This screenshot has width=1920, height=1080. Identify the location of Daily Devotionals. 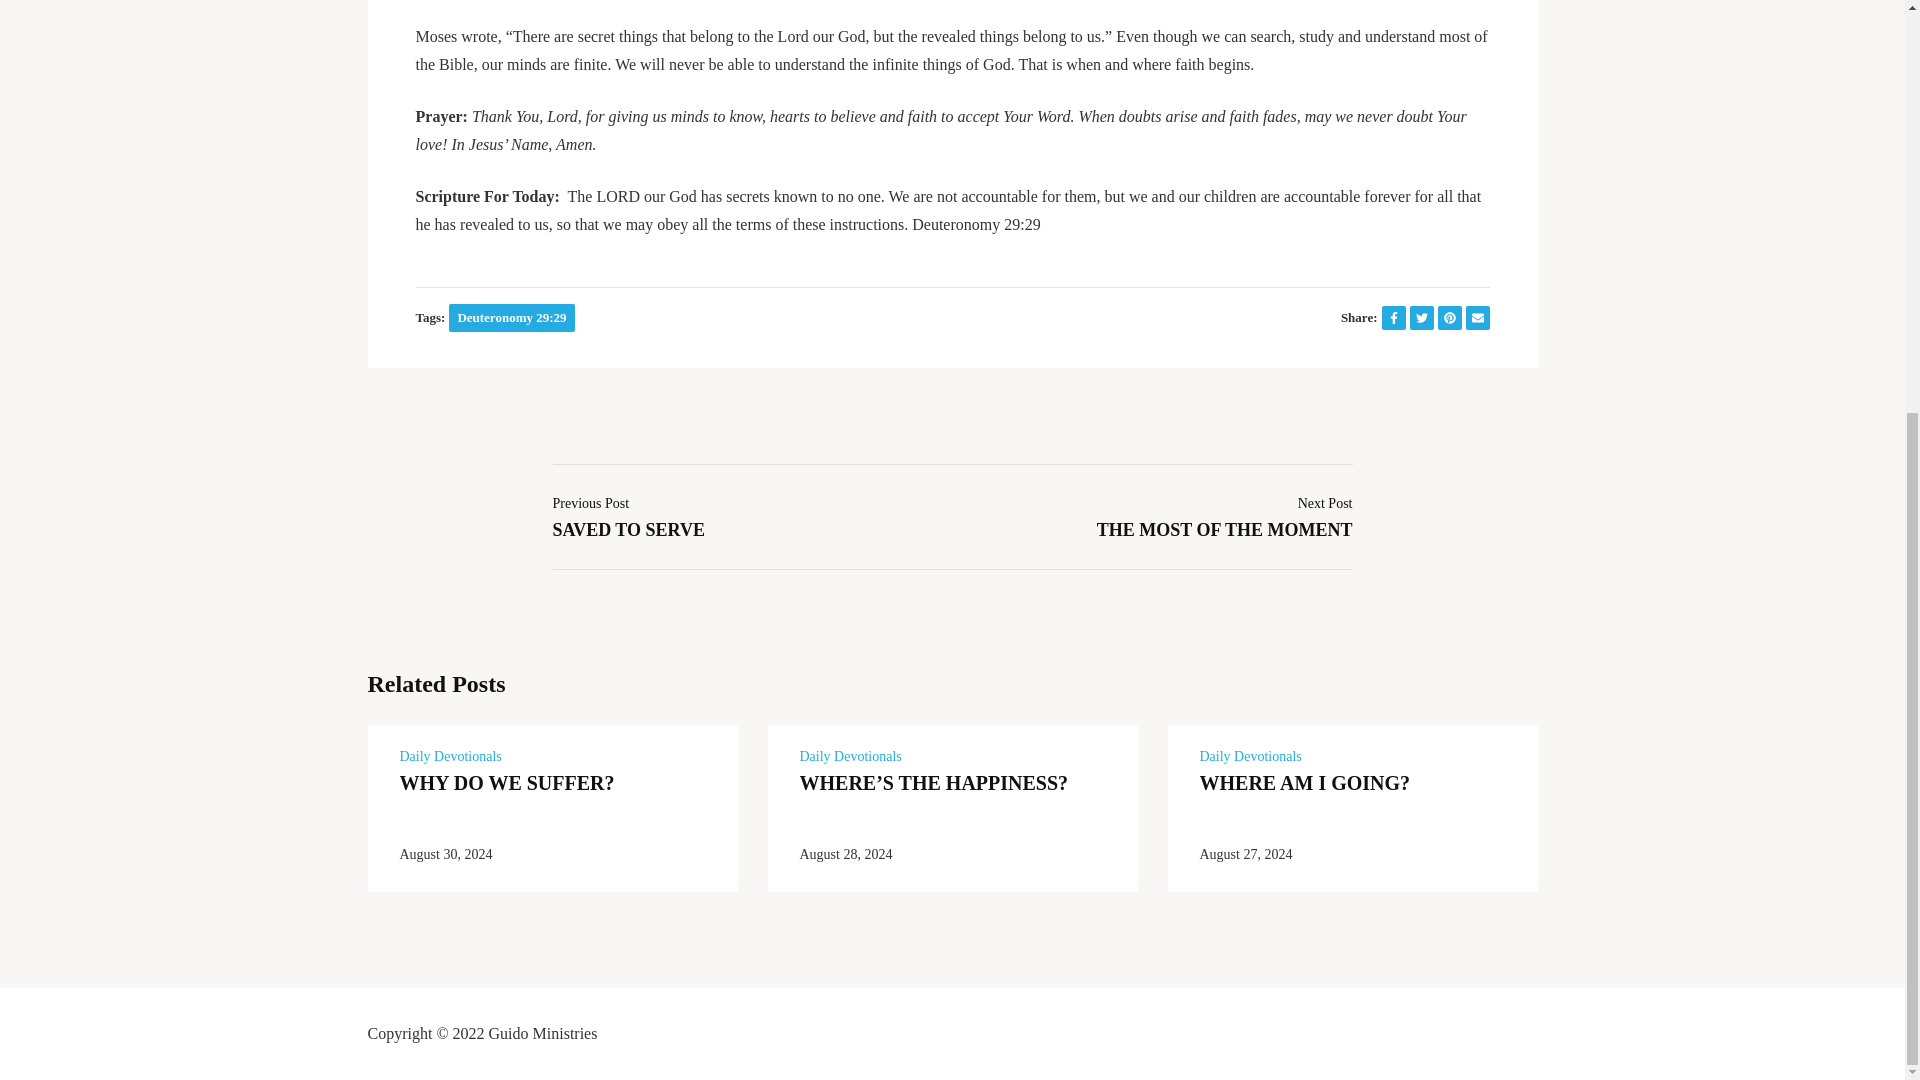
(1250, 756).